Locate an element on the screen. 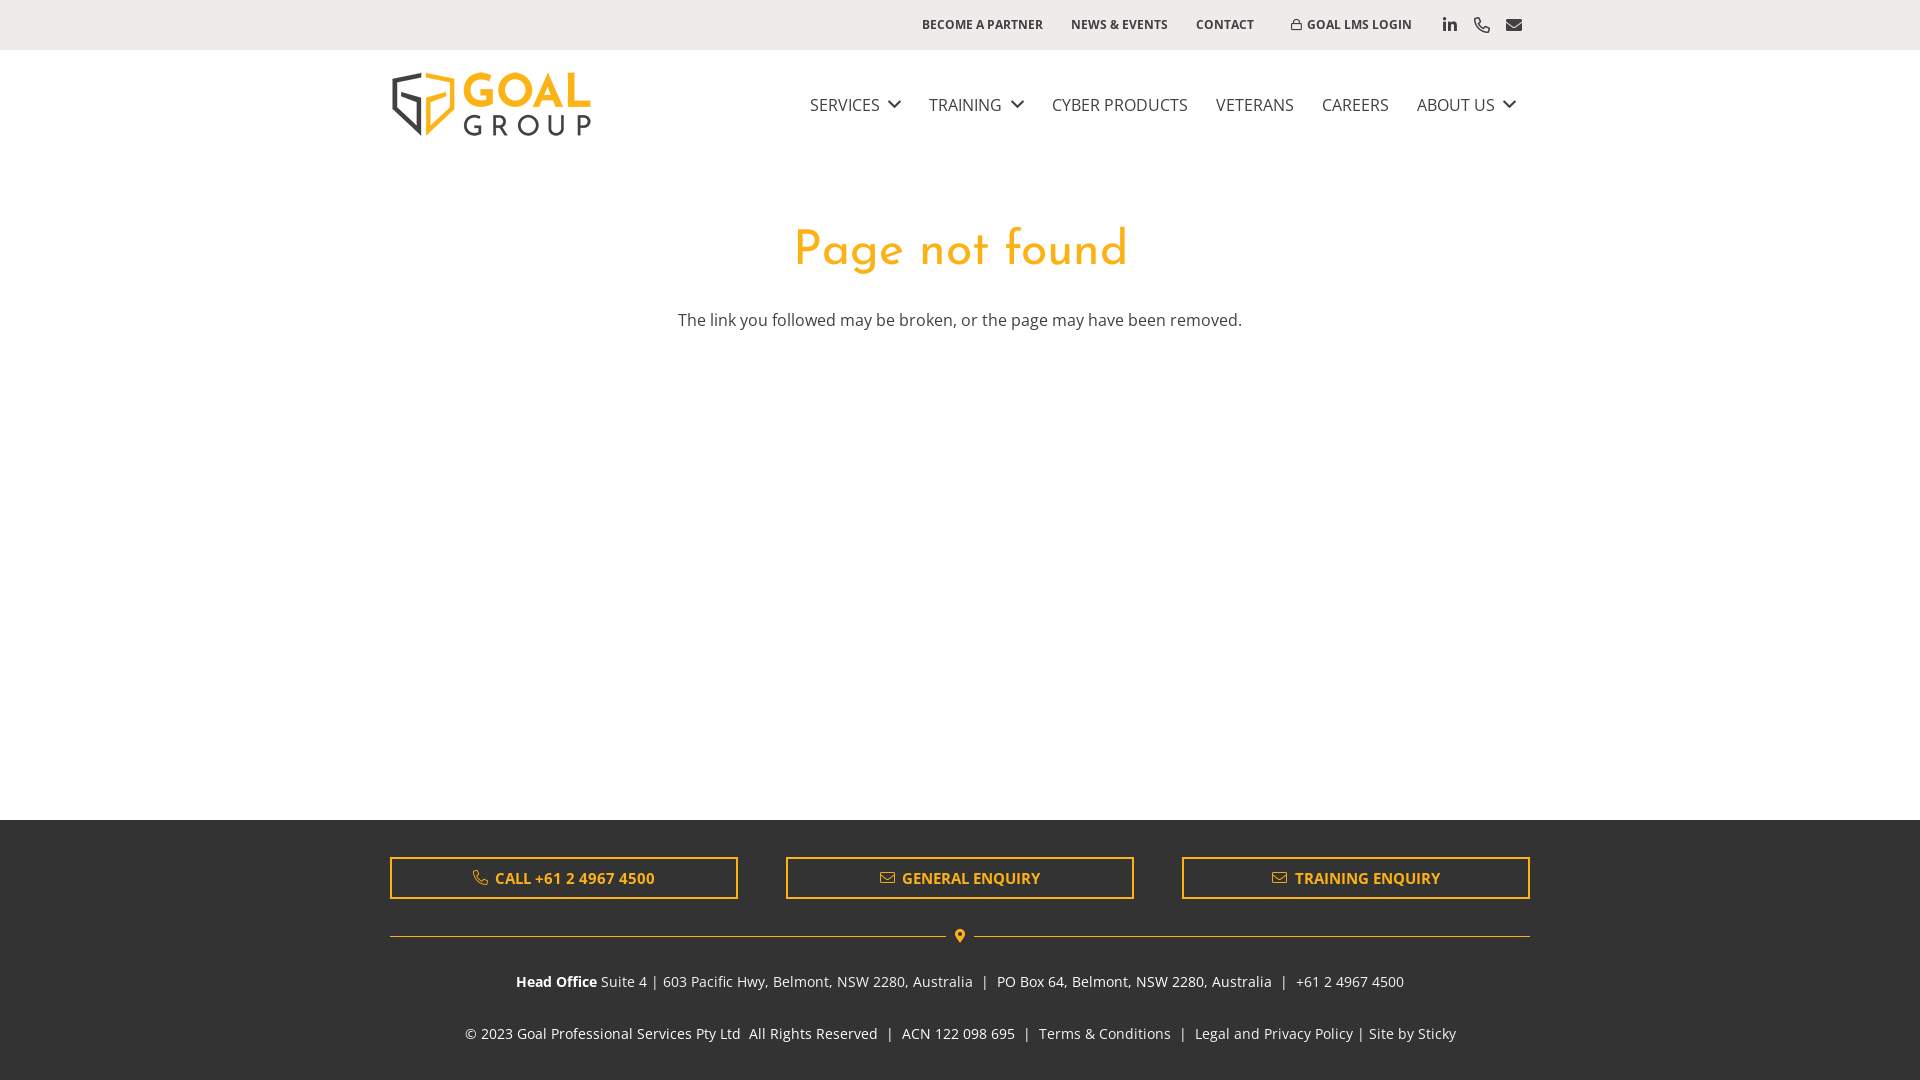  TRAINING ENQUIRY is located at coordinates (1356, 878).